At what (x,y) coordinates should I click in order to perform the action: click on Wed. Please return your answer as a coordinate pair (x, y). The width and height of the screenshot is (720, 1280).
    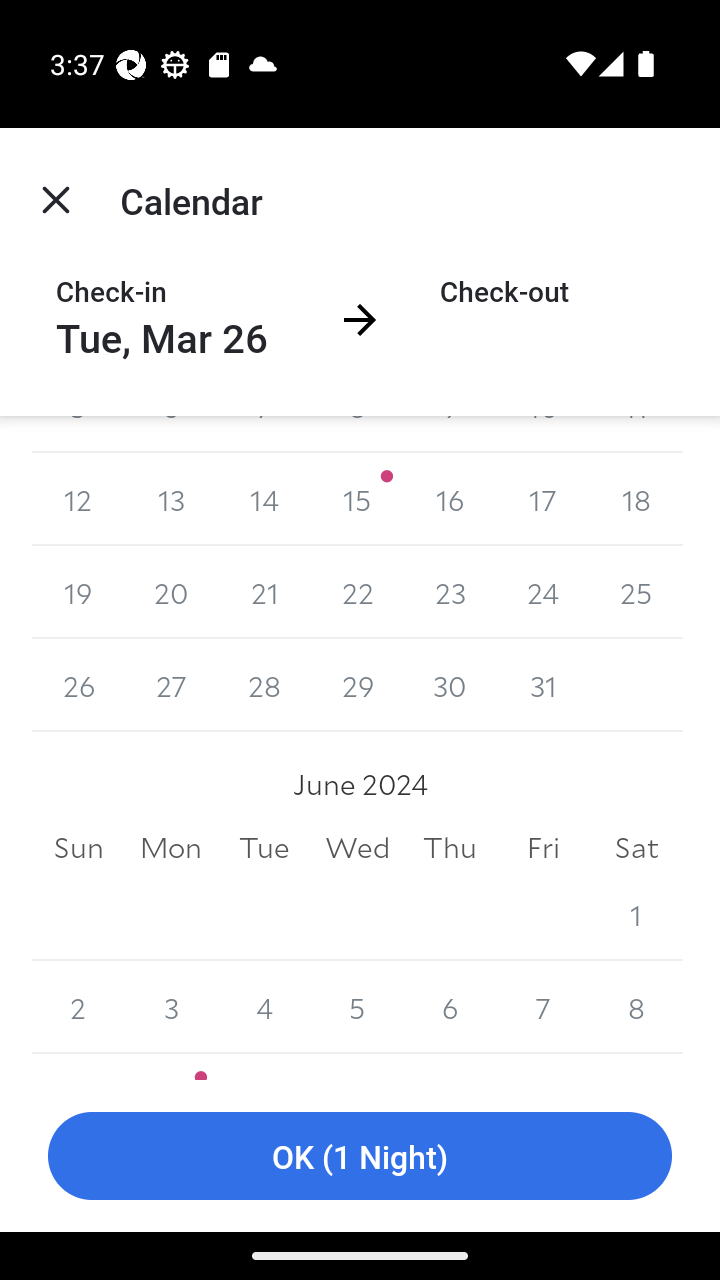
    Looking at the image, I should click on (357, 846).